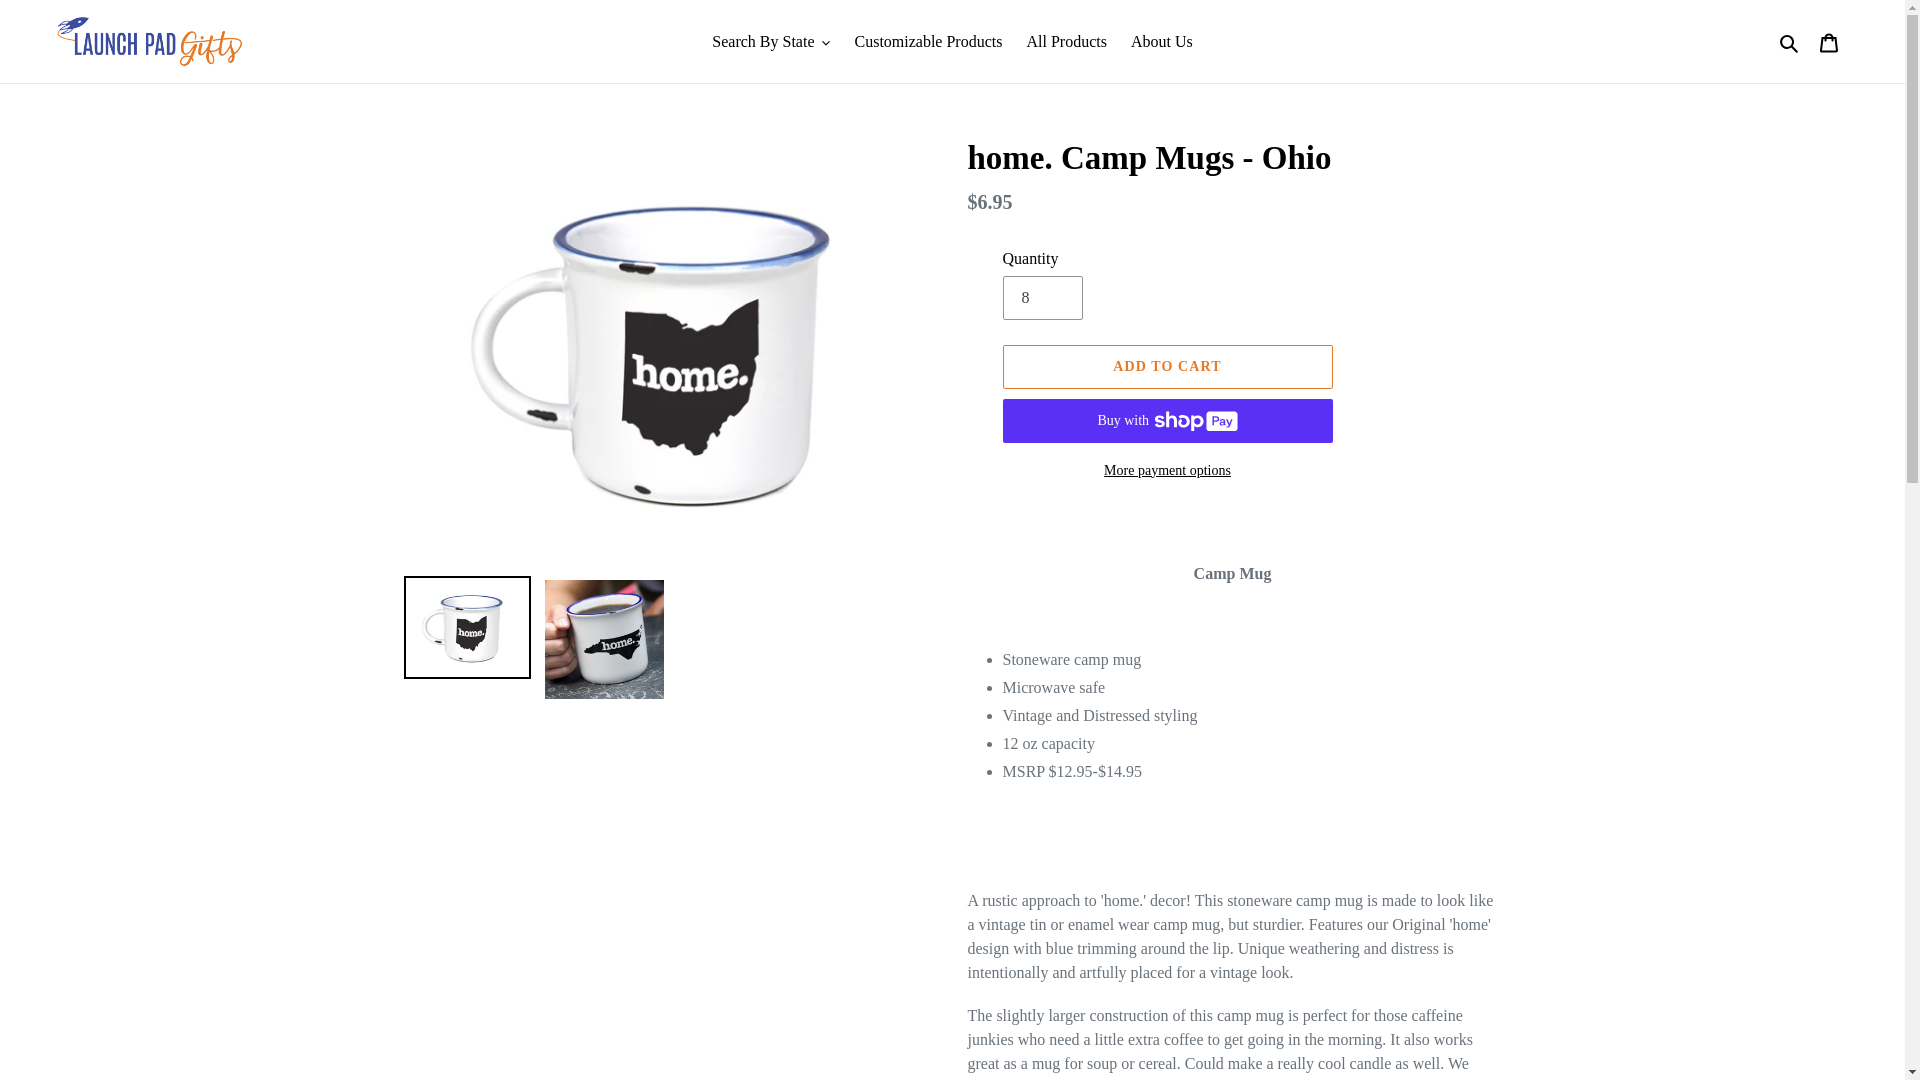 This screenshot has width=1920, height=1080. I want to click on 8, so click(1042, 298).